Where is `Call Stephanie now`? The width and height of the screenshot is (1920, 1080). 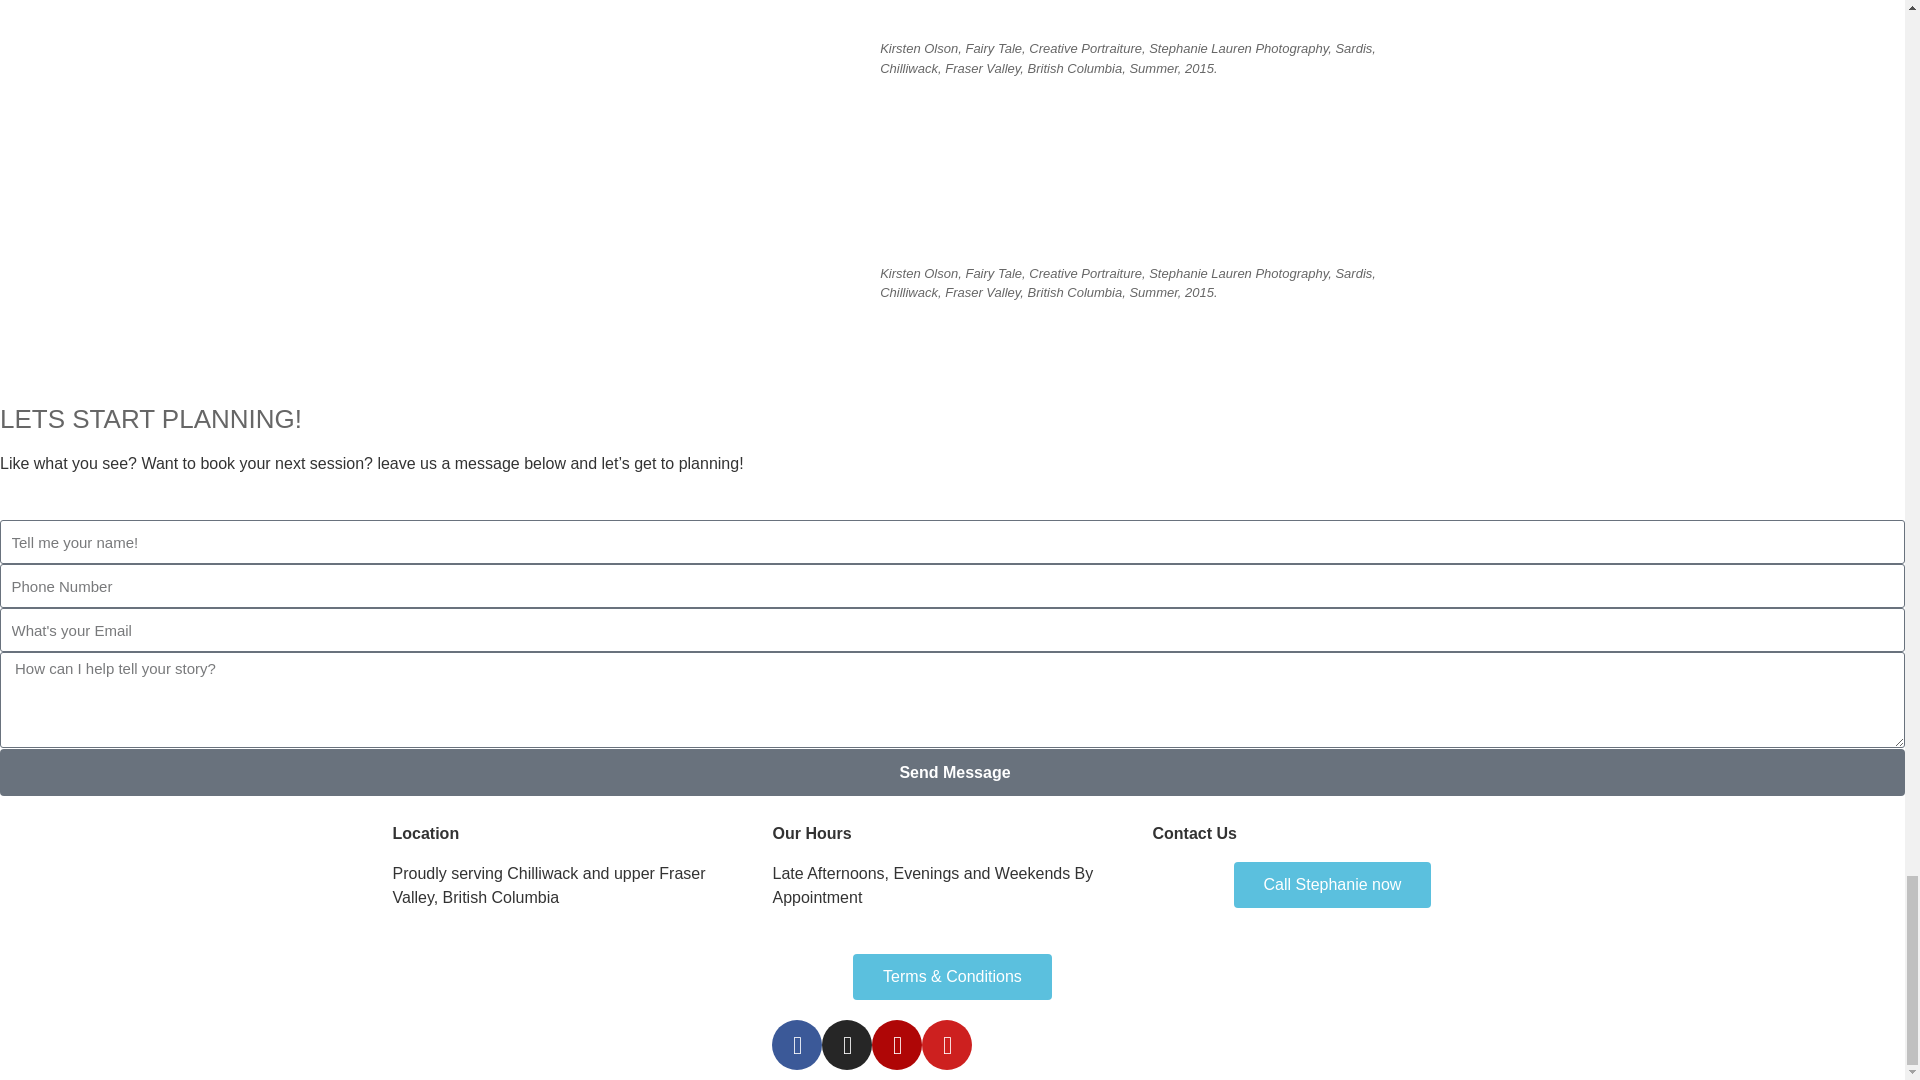
Call Stephanie now is located at coordinates (1333, 884).